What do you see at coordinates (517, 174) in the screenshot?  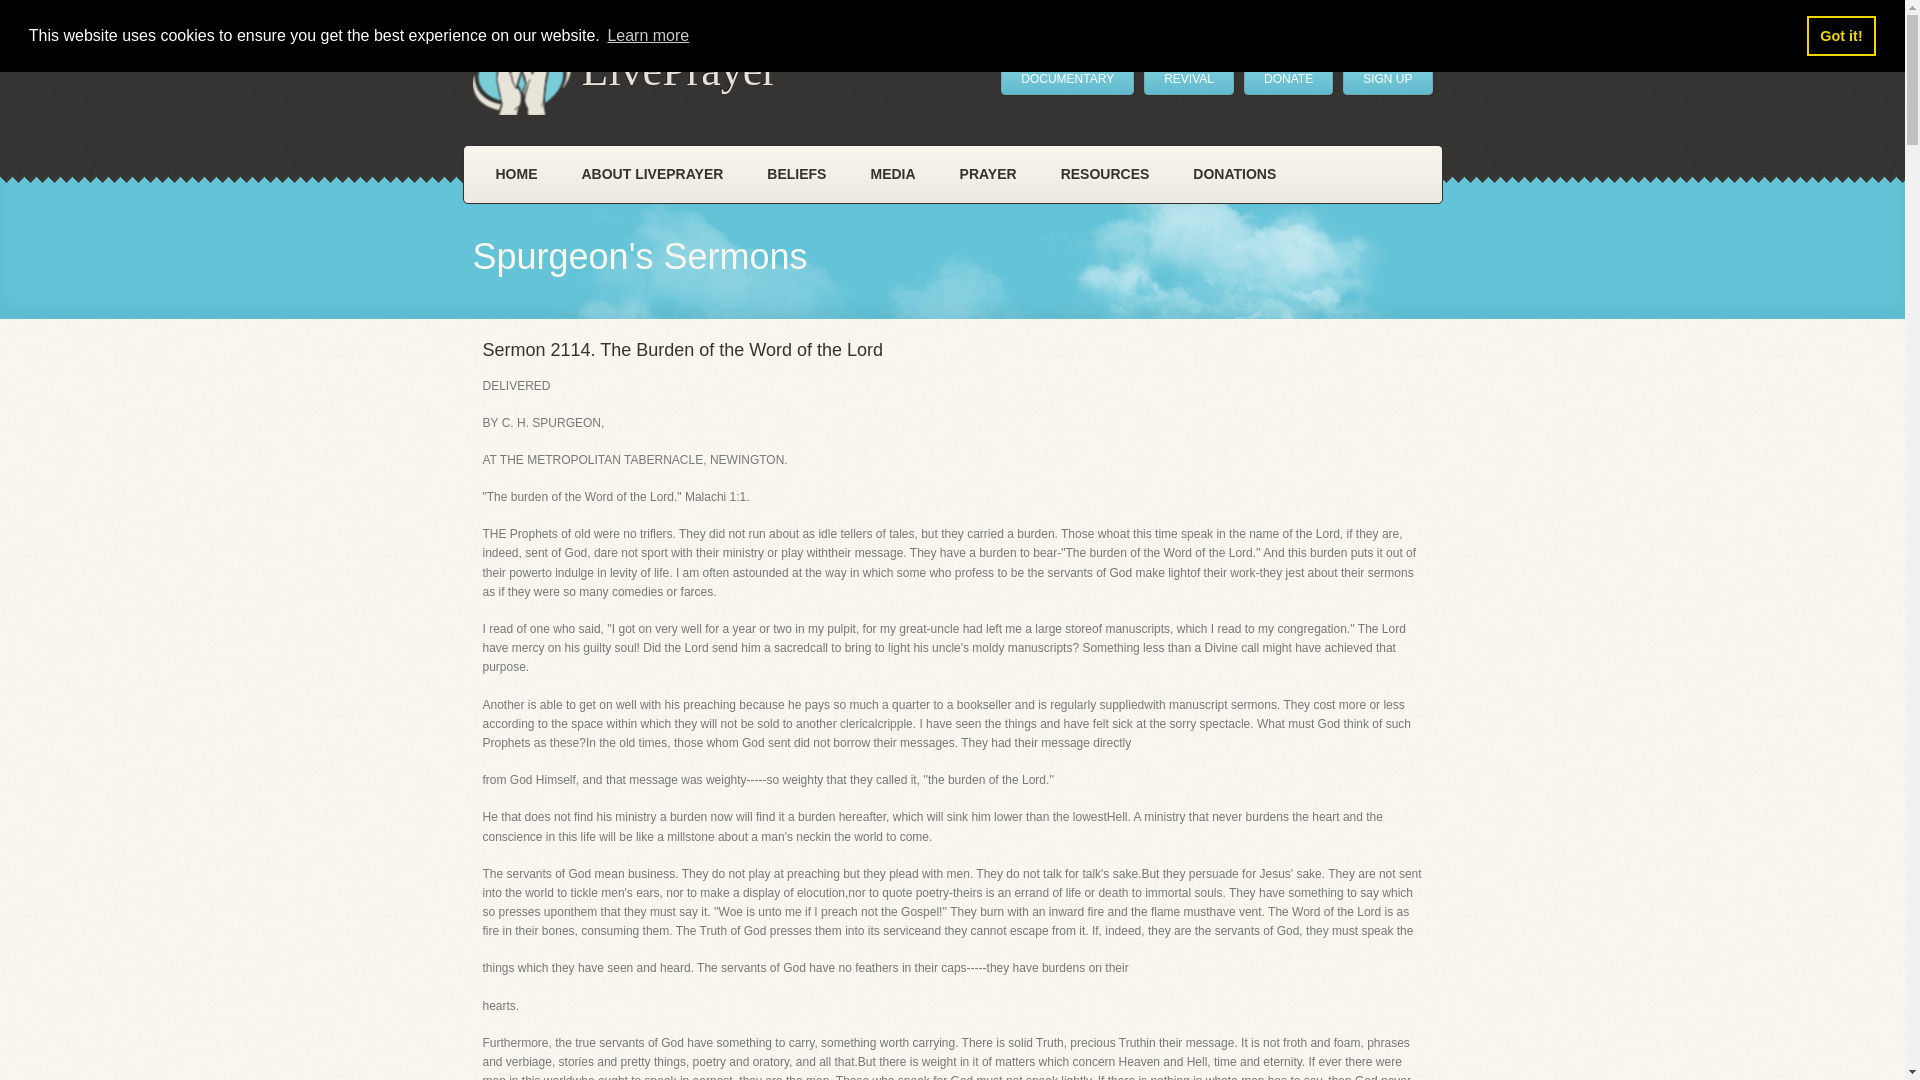 I see `HOME` at bounding box center [517, 174].